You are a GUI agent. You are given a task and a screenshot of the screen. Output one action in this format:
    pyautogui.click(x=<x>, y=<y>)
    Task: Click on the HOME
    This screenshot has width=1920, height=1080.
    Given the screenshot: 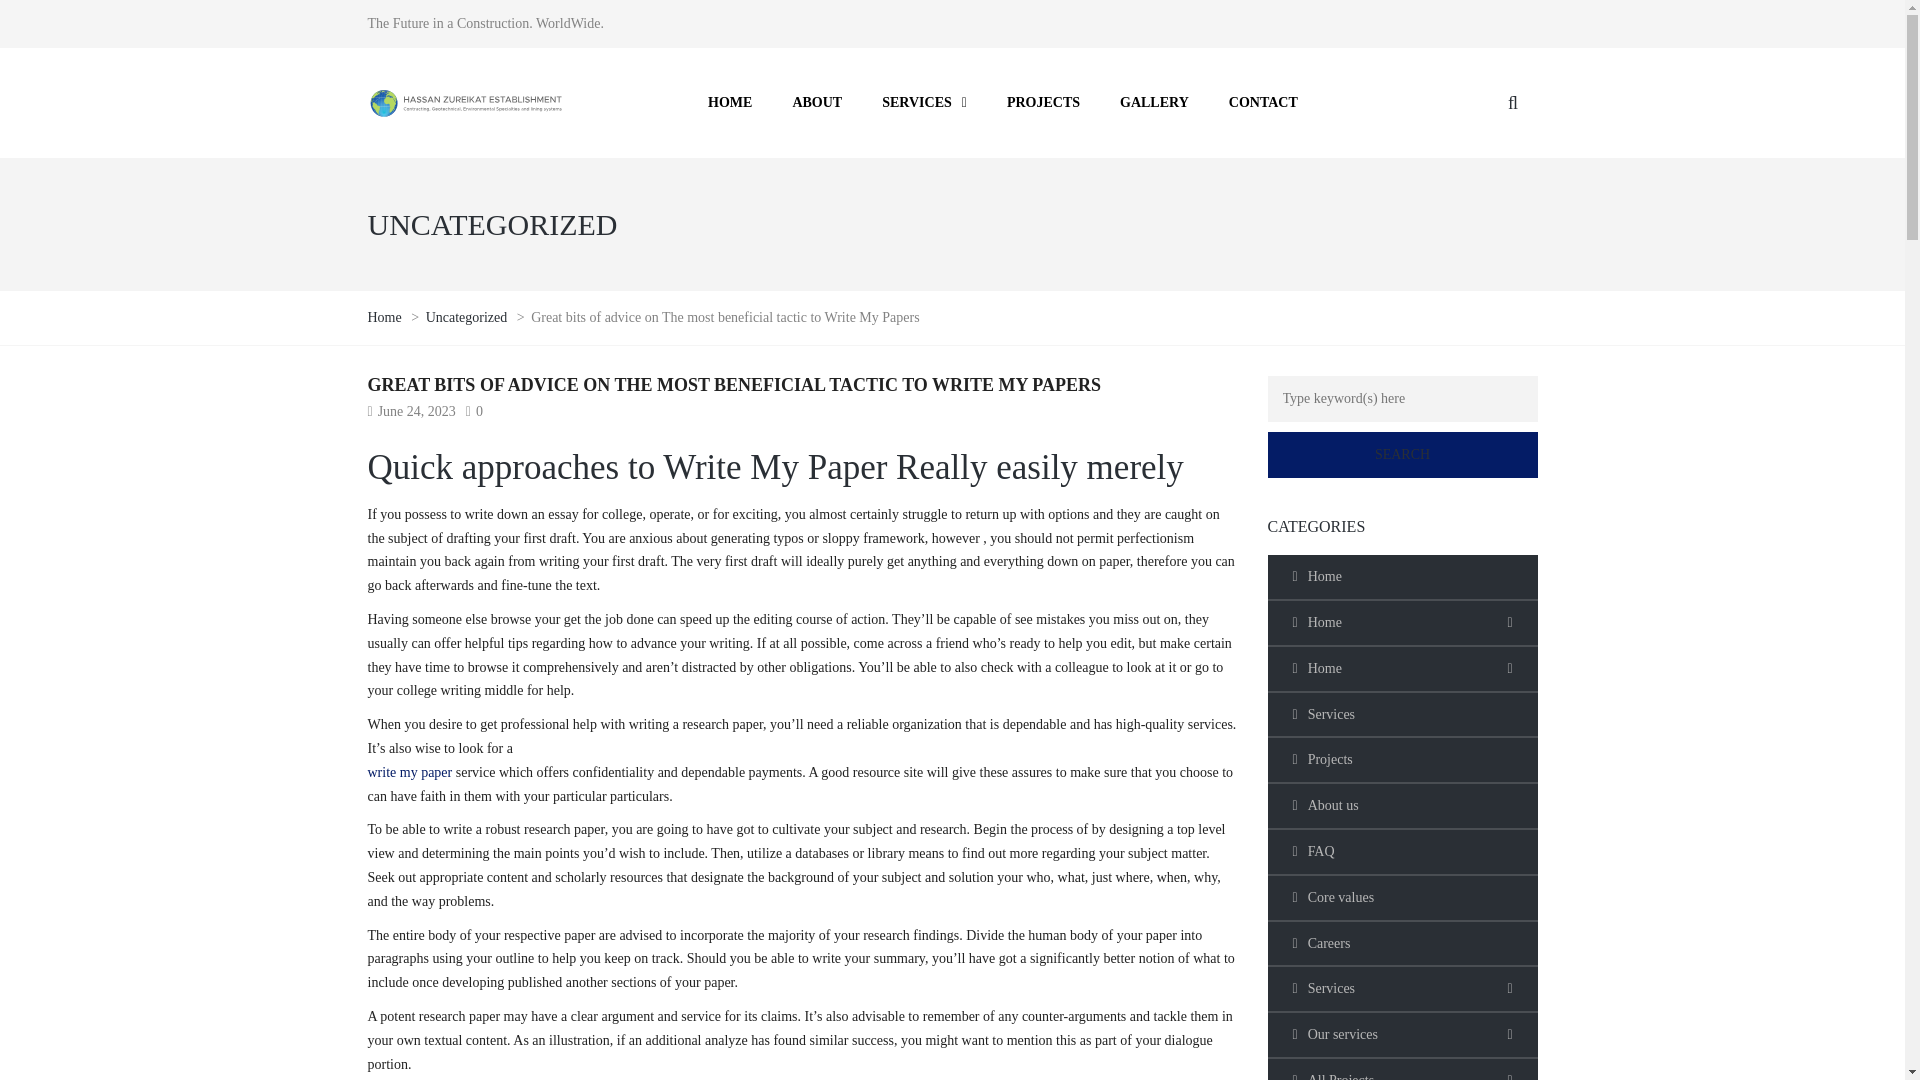 What is the action you would take?
    pyautogui.click(x=729, y=103)
    